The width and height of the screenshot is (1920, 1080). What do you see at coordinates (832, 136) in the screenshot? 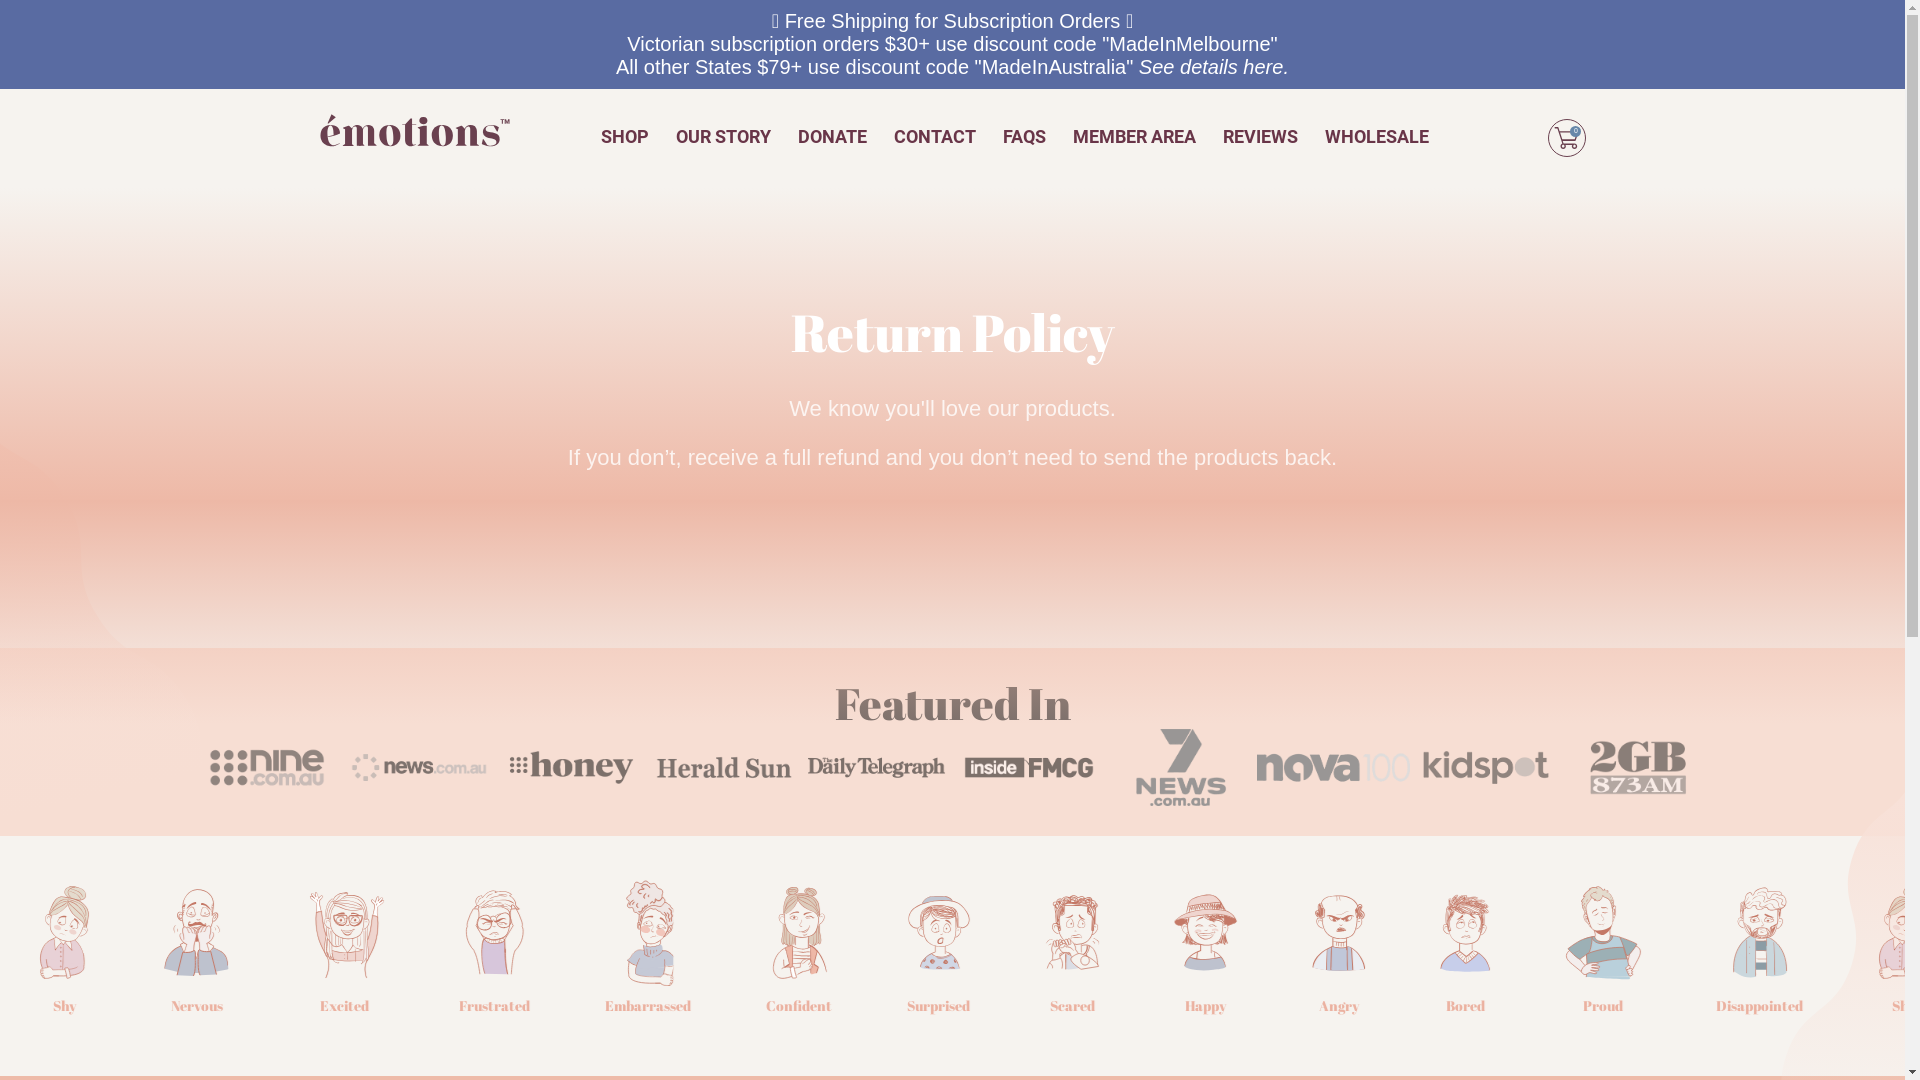
I see `DONATE` at bounding box center [832, 136].